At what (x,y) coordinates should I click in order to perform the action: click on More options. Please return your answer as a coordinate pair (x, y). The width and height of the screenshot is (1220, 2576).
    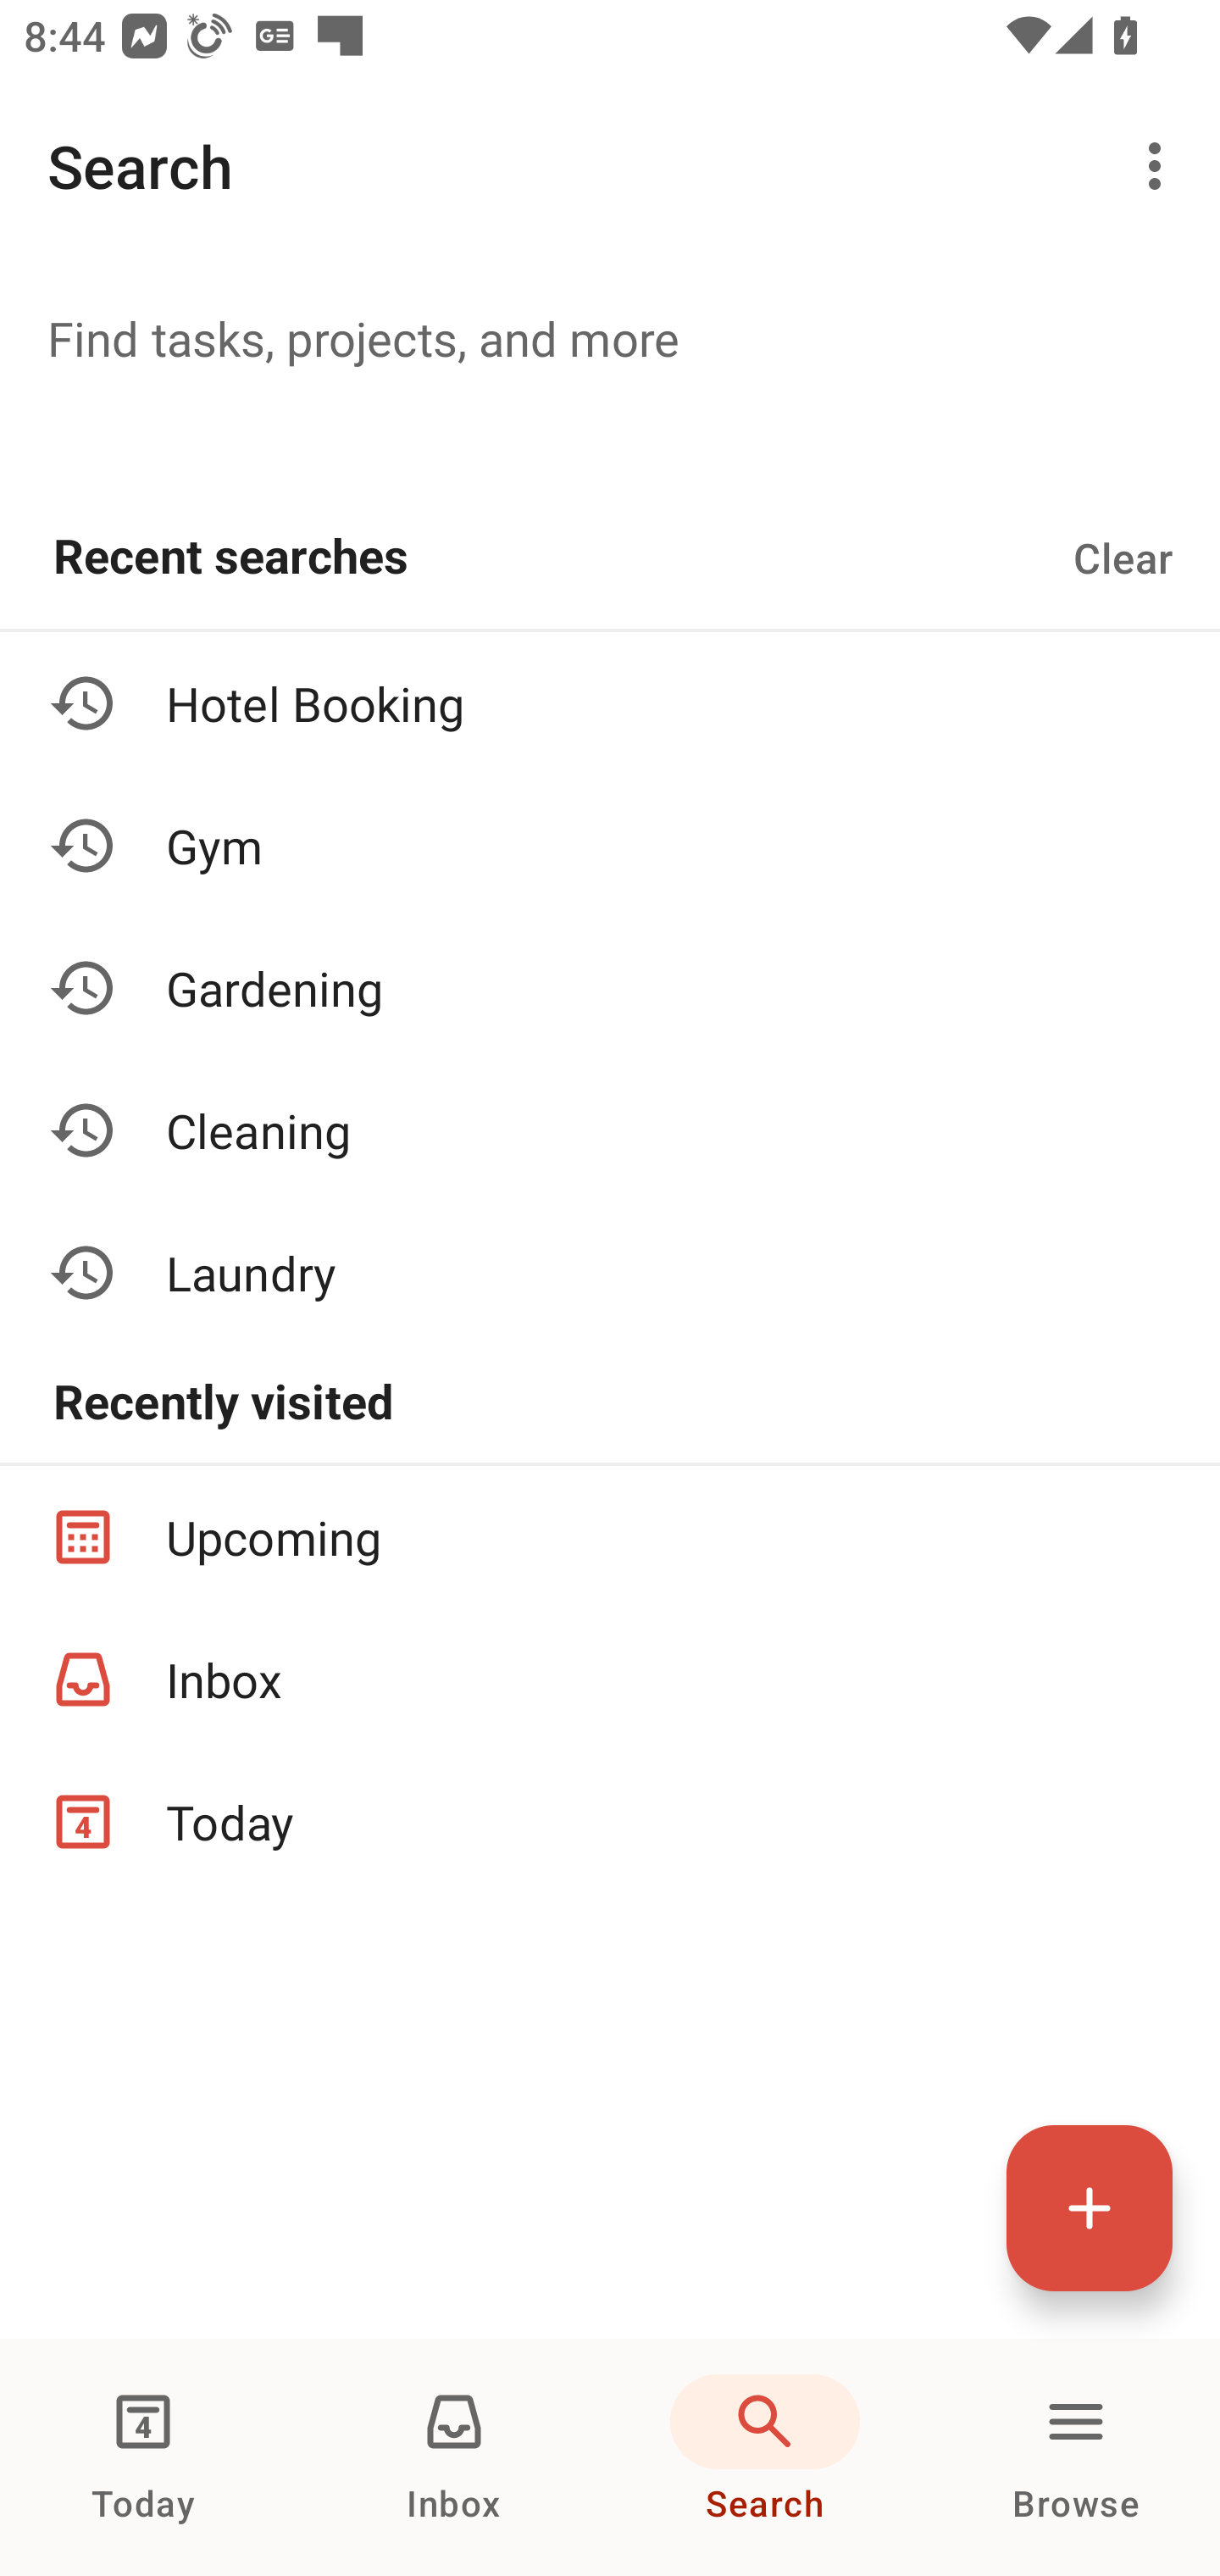
    Looking at the image, I should click on (1161, 166).